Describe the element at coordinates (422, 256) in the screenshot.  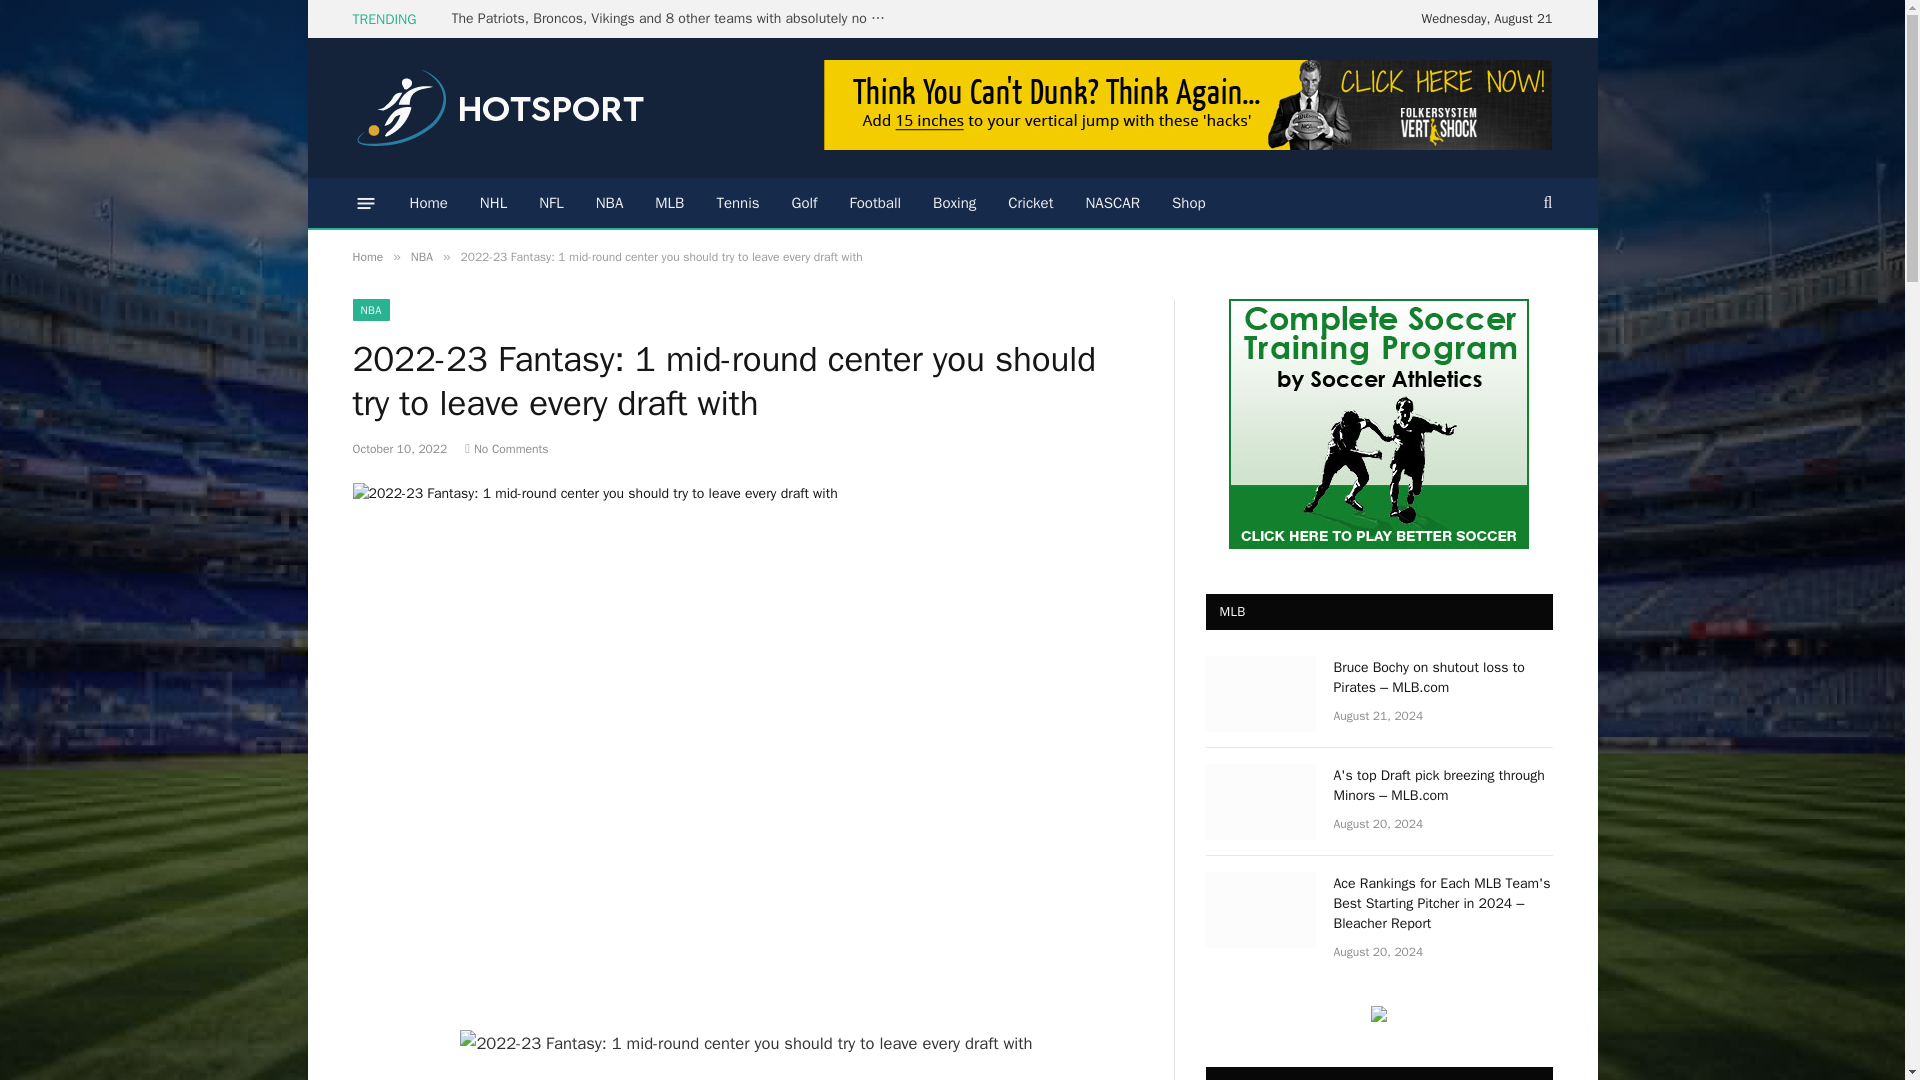
I see `NBA` at that location.